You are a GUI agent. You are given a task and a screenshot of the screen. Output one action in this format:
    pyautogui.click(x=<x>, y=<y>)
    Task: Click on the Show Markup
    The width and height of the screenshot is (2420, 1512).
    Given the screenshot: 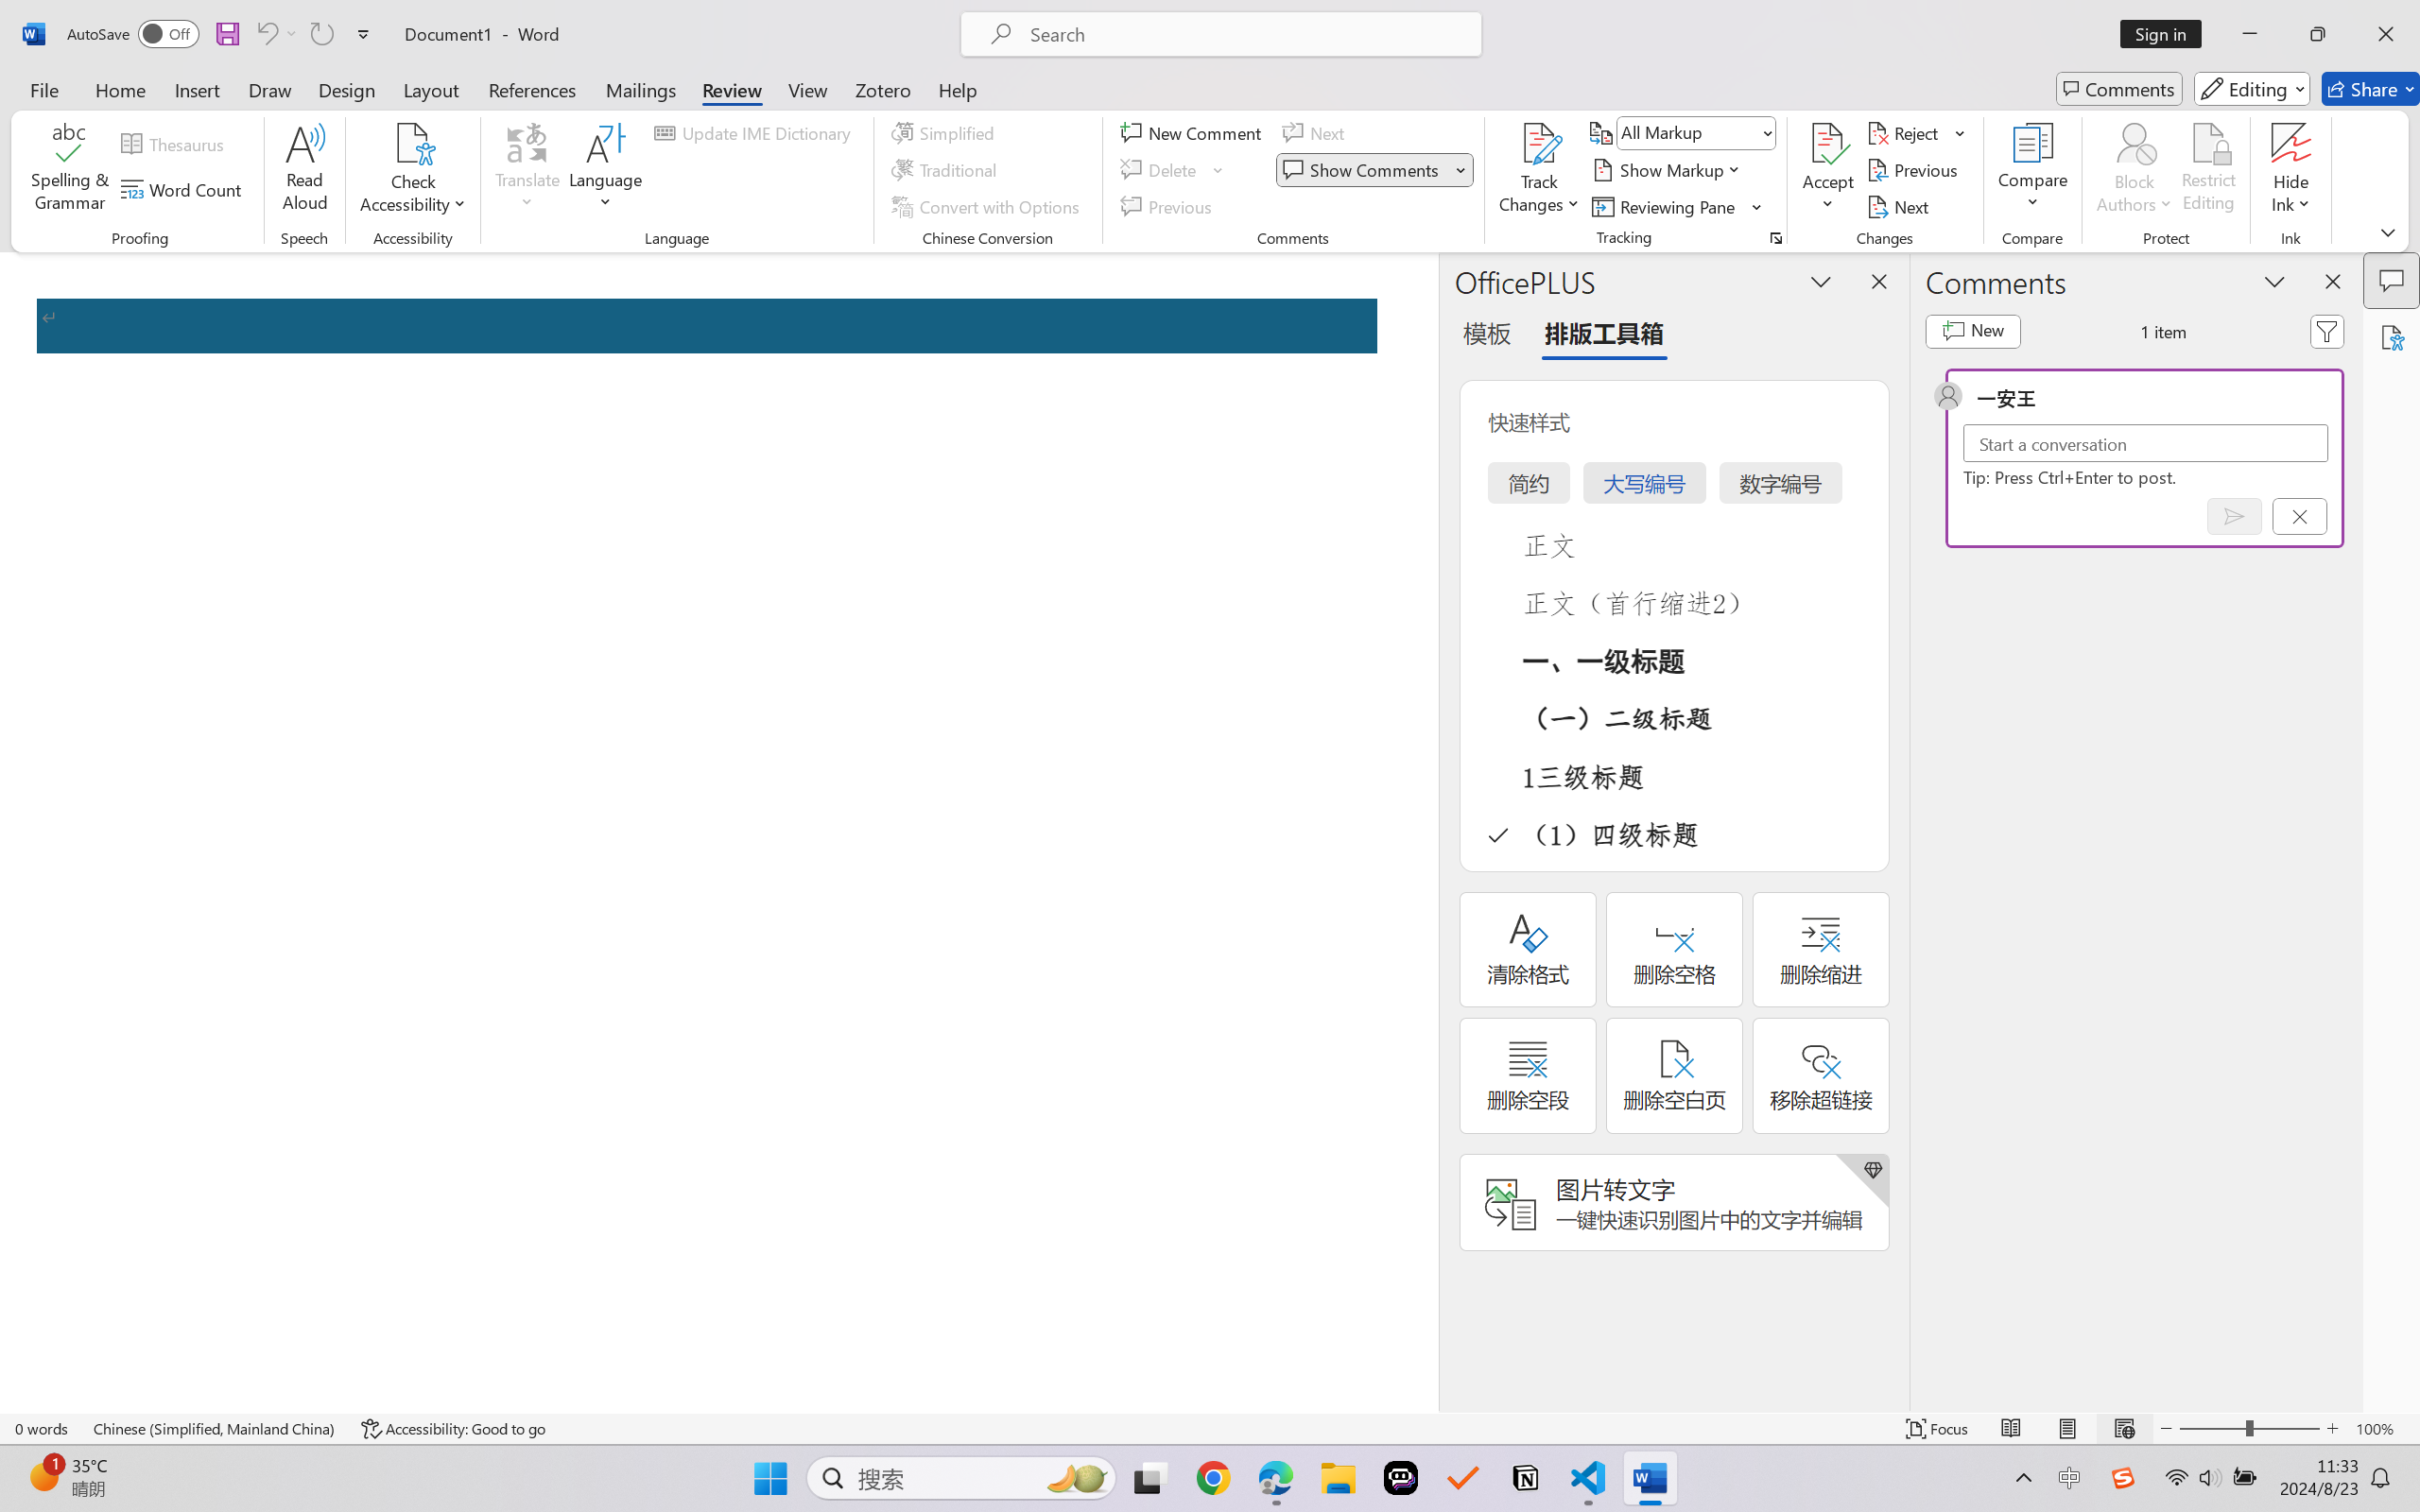 What is the action you would take?
    pyautogui.click(x=1668, y=170)
    